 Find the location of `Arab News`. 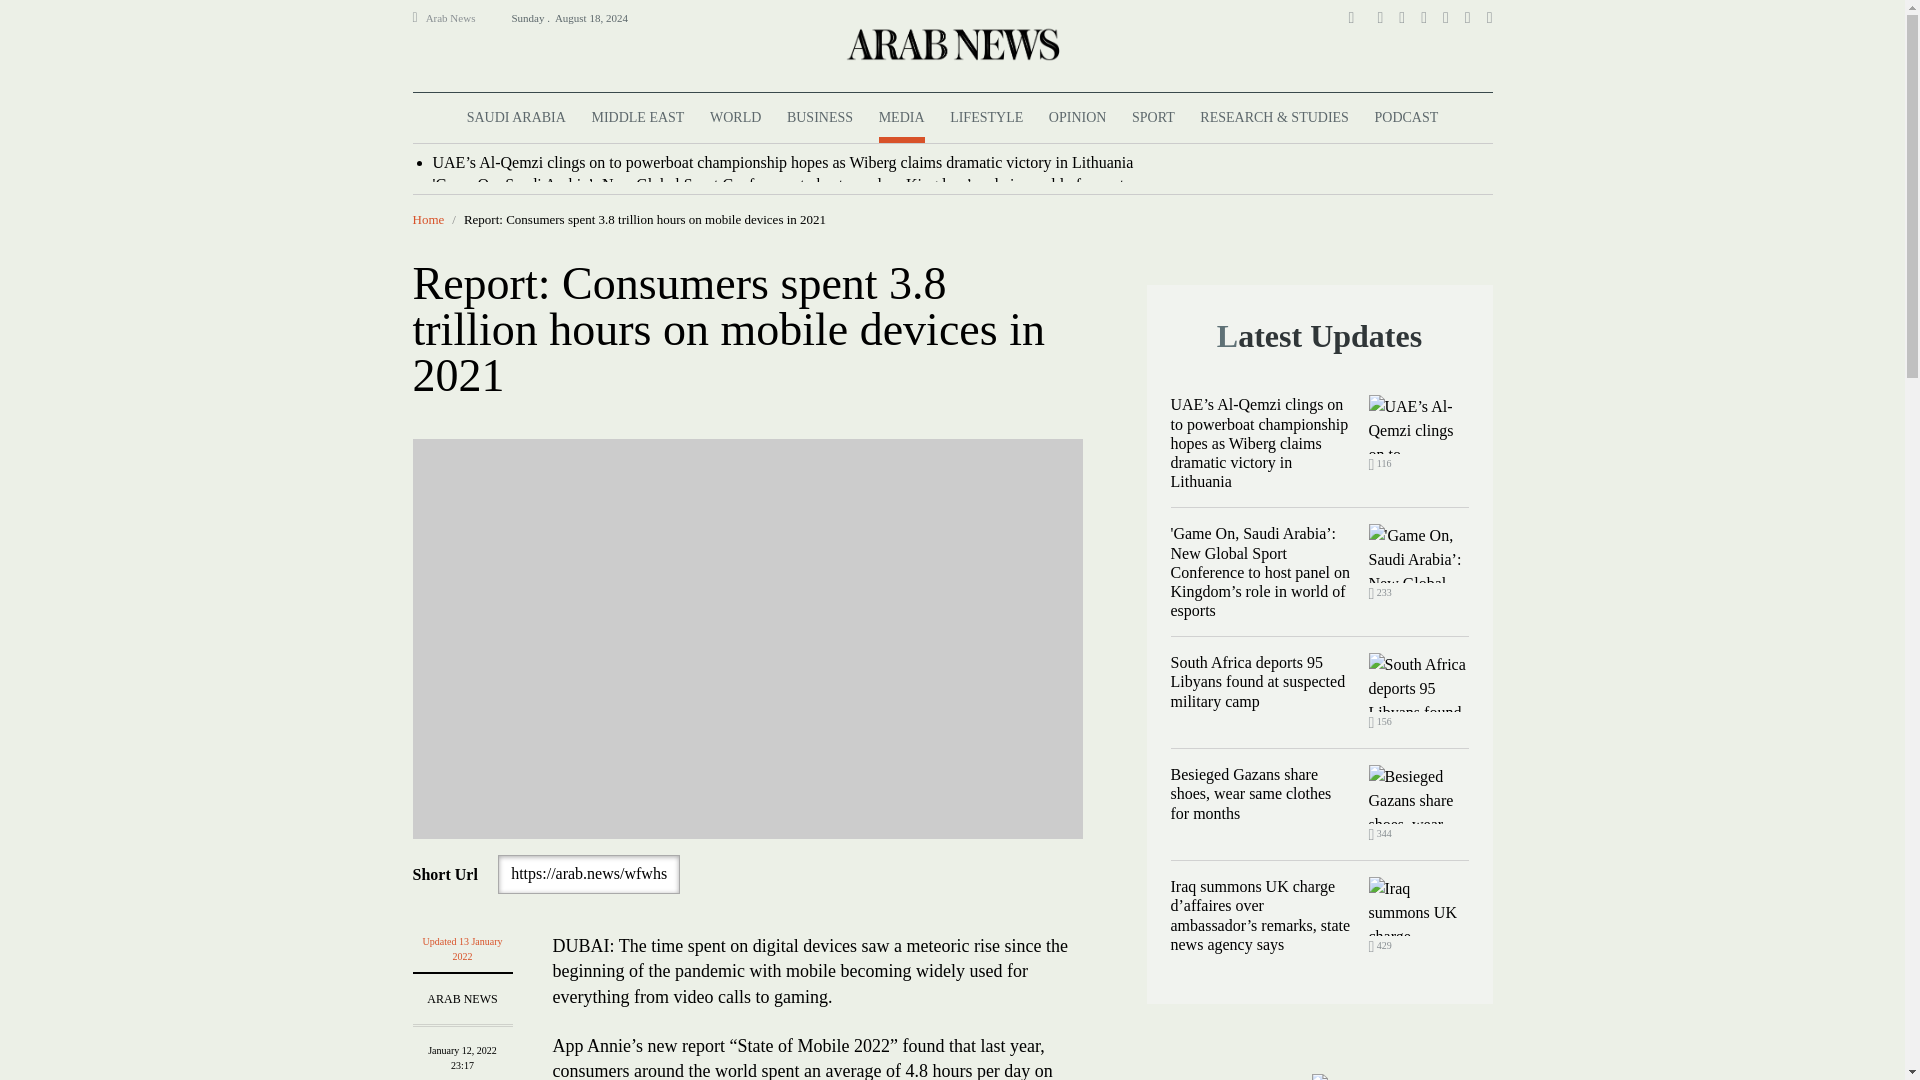

Arab News is located at coordinates (459, 18).